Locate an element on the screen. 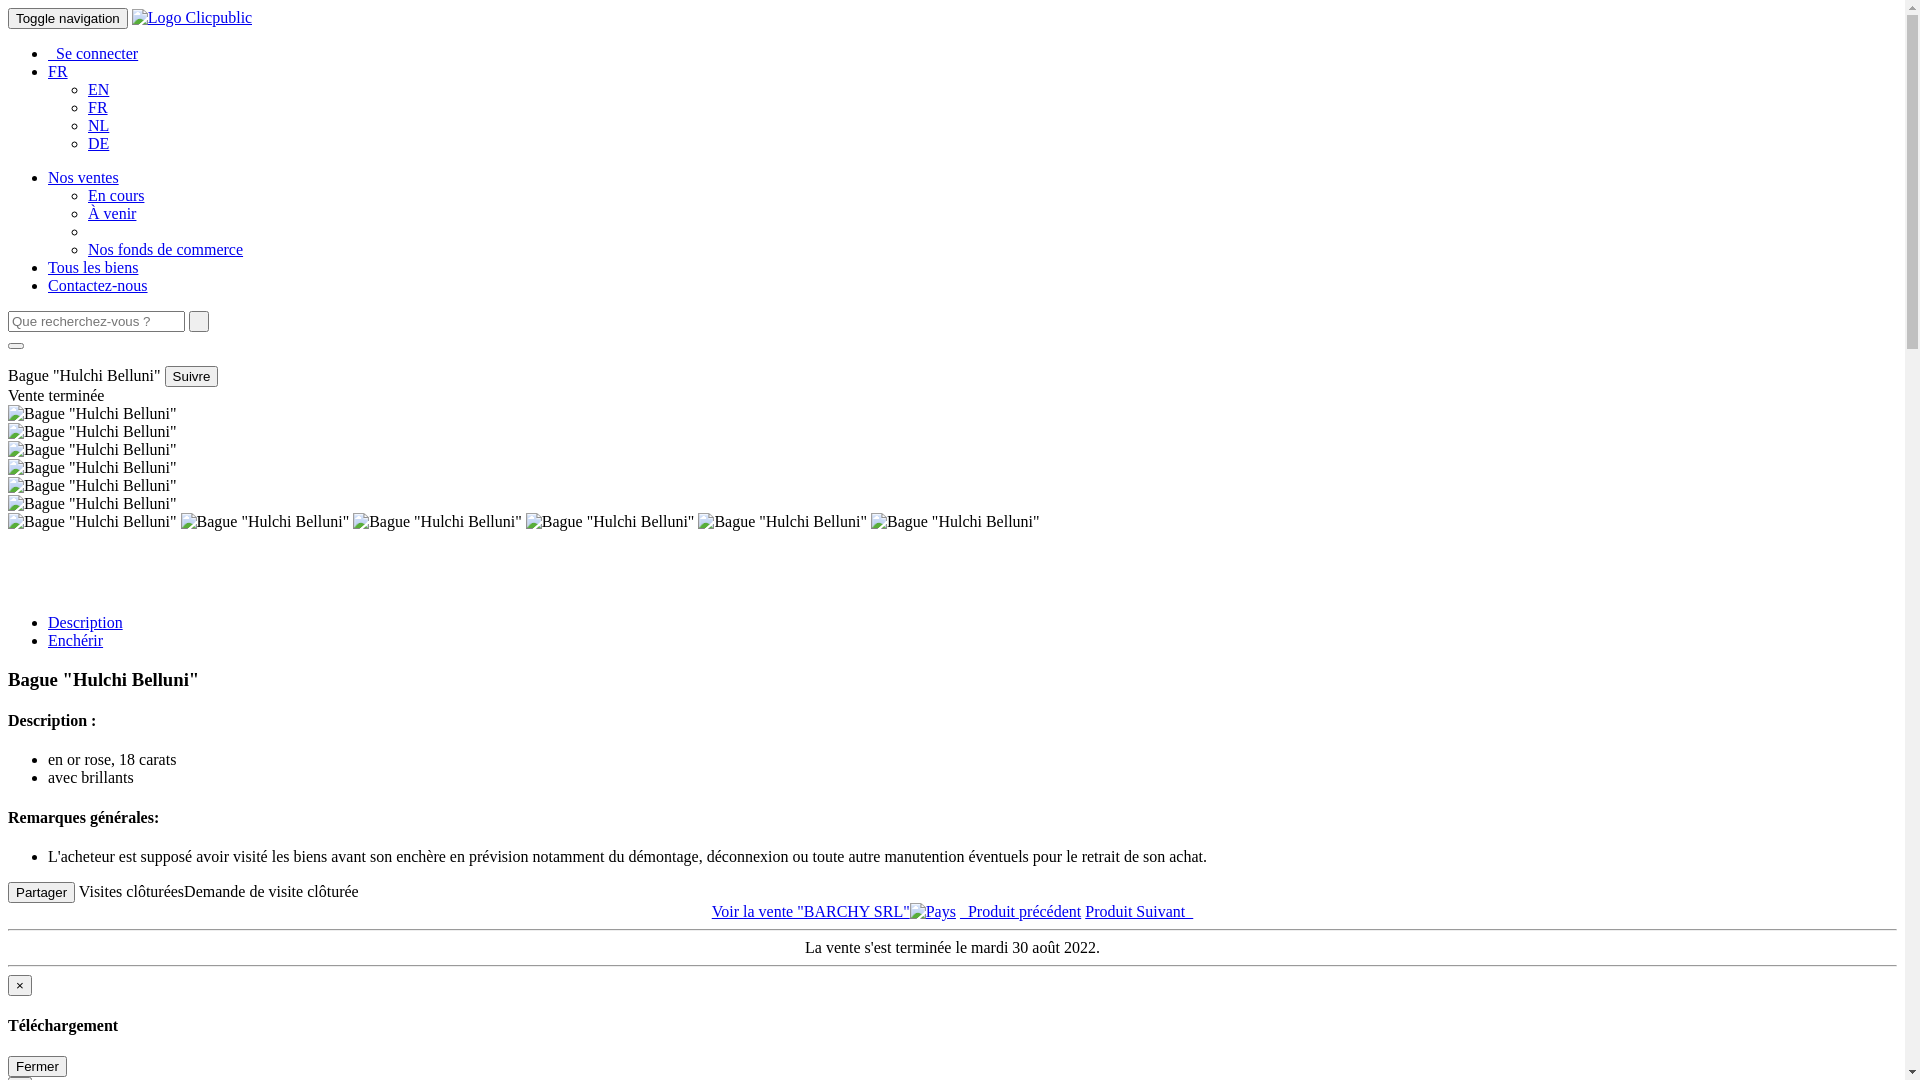  Bague "Hulchi Belluni" is located at coordinates (438, 522).